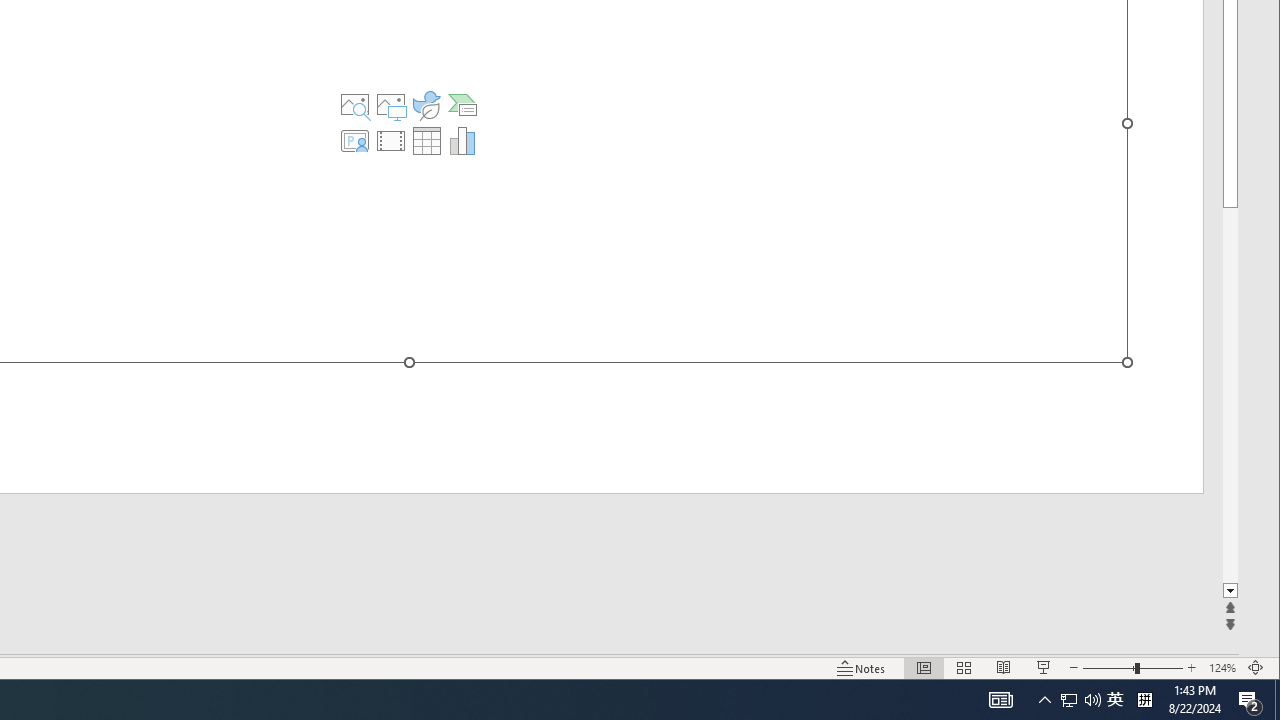 The image size is (1280, 720). What do you see at coordinates (426, 104) in the screenshot?
I see `Insert an Icon` at bounding box center [426, 104].